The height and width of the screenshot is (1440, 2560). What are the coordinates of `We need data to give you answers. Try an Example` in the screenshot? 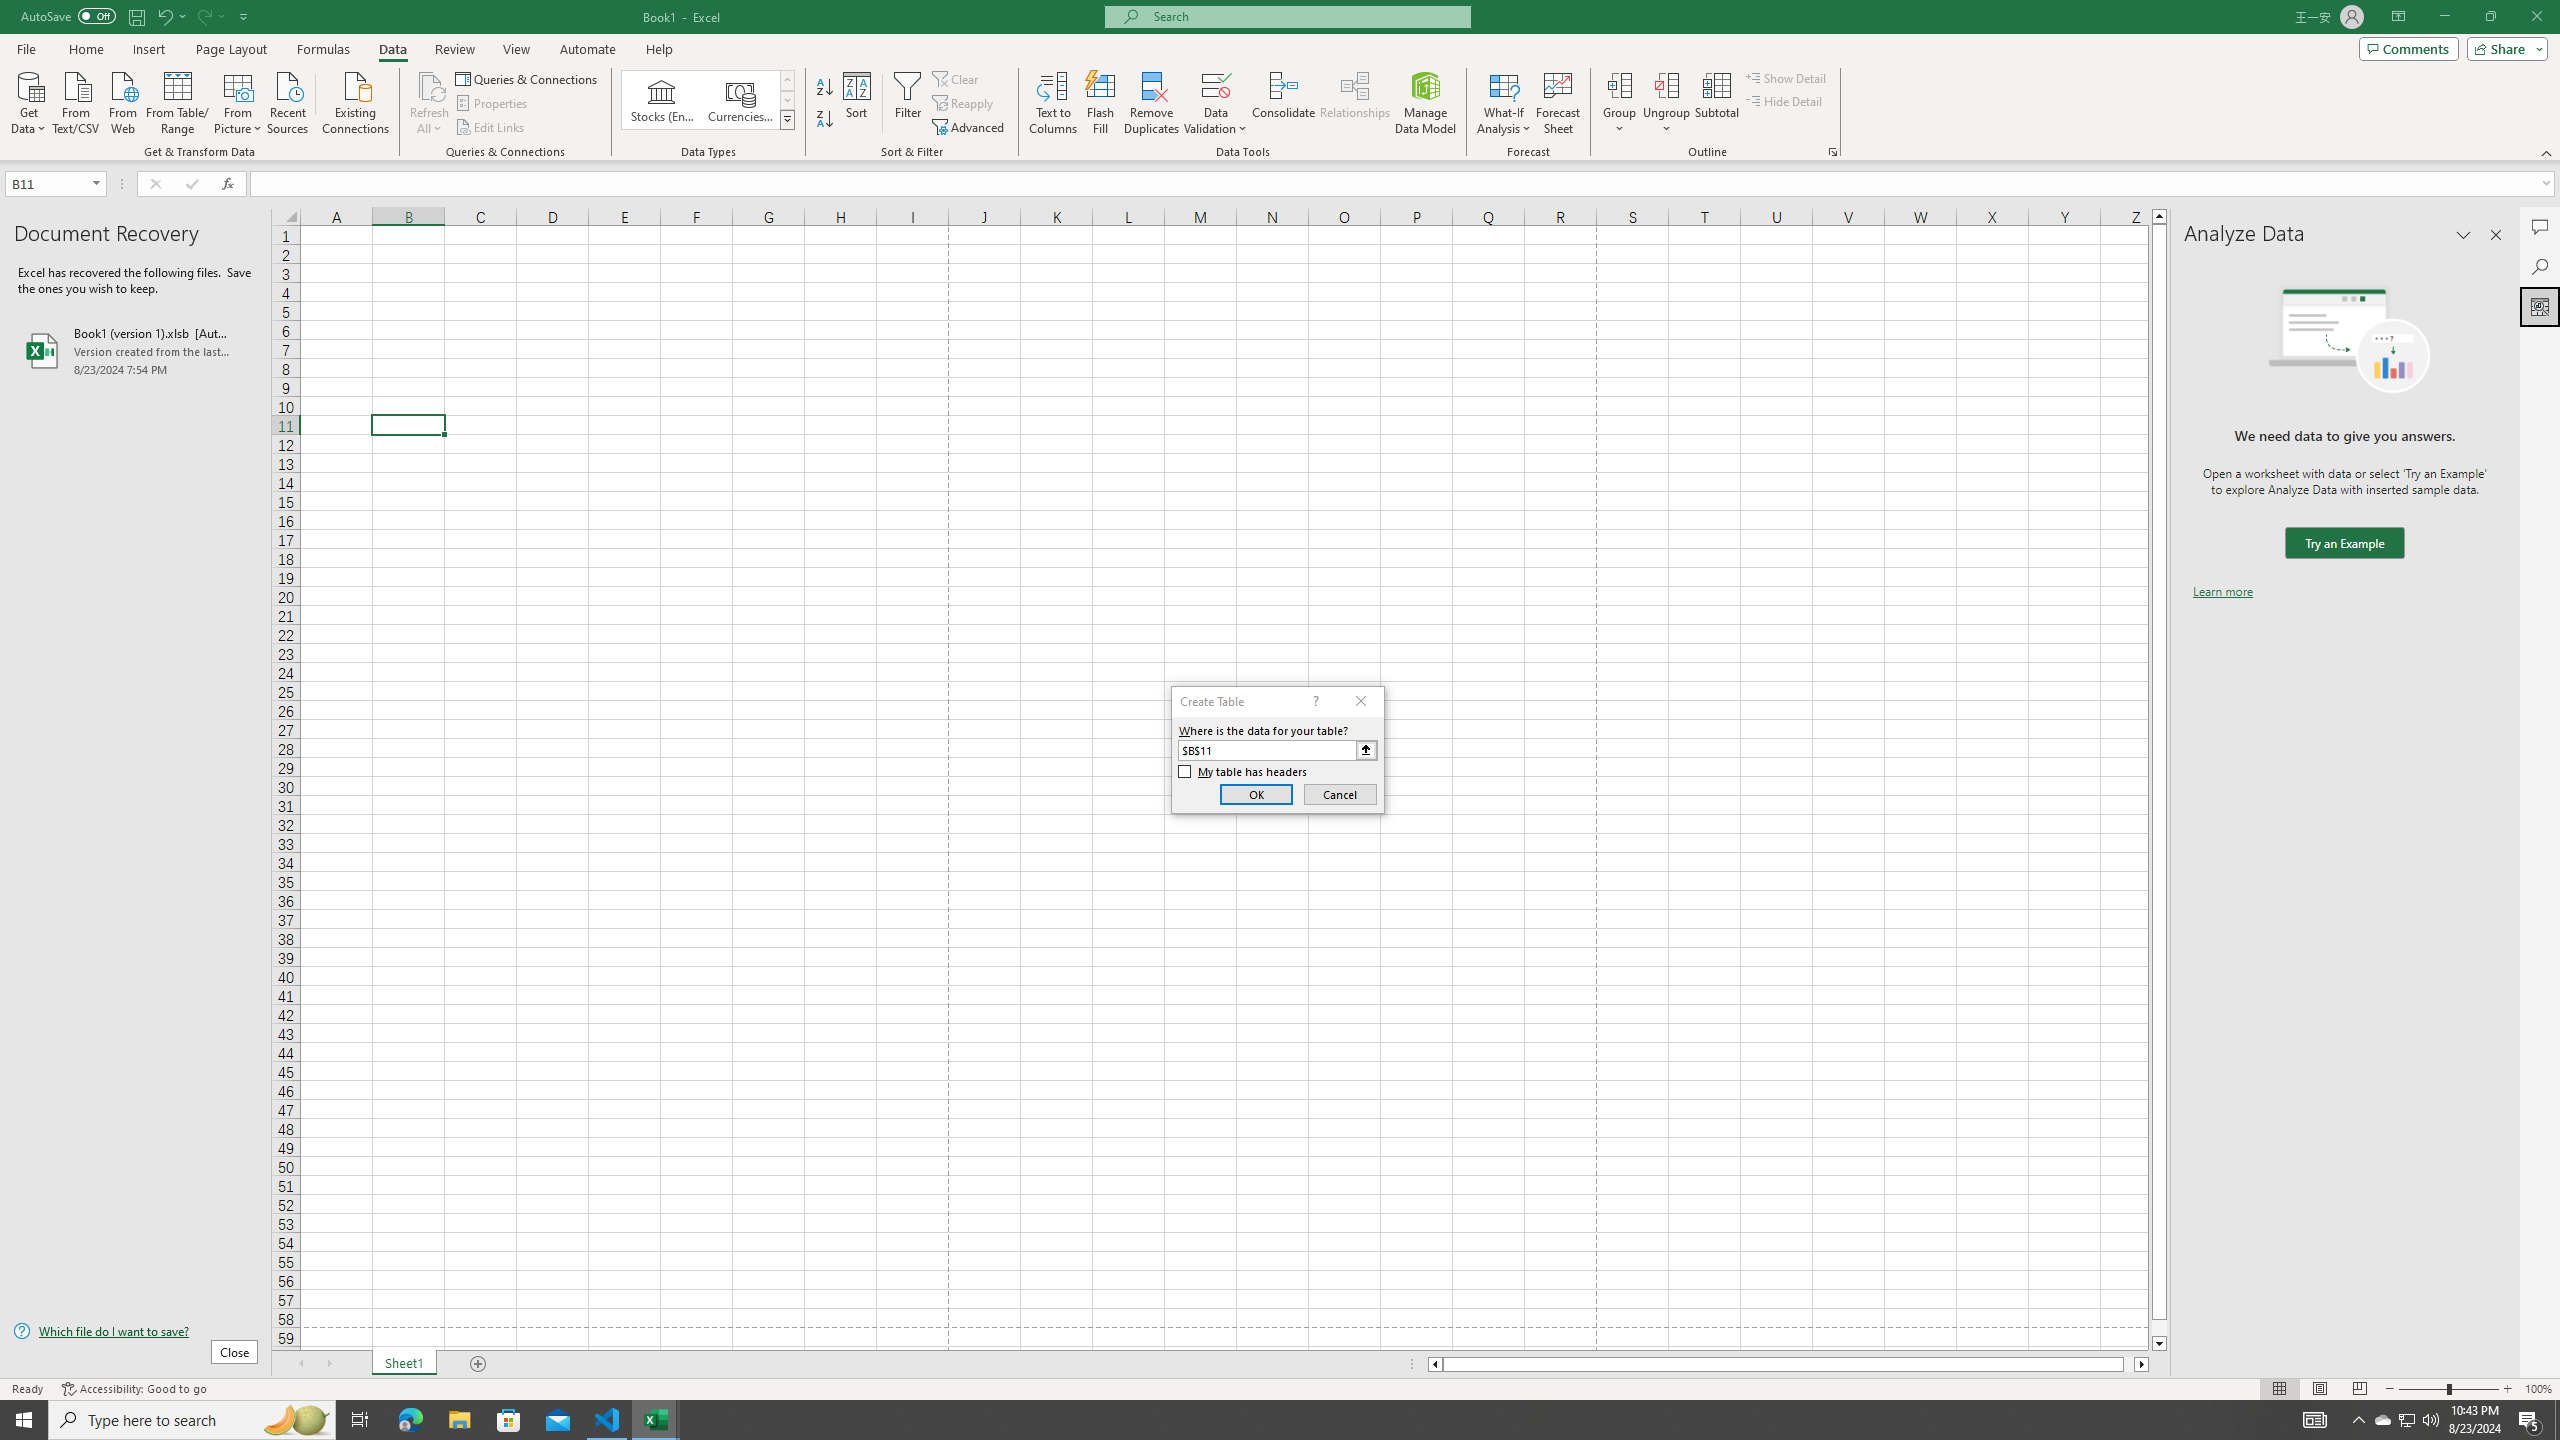 It's located at (2344, 544).